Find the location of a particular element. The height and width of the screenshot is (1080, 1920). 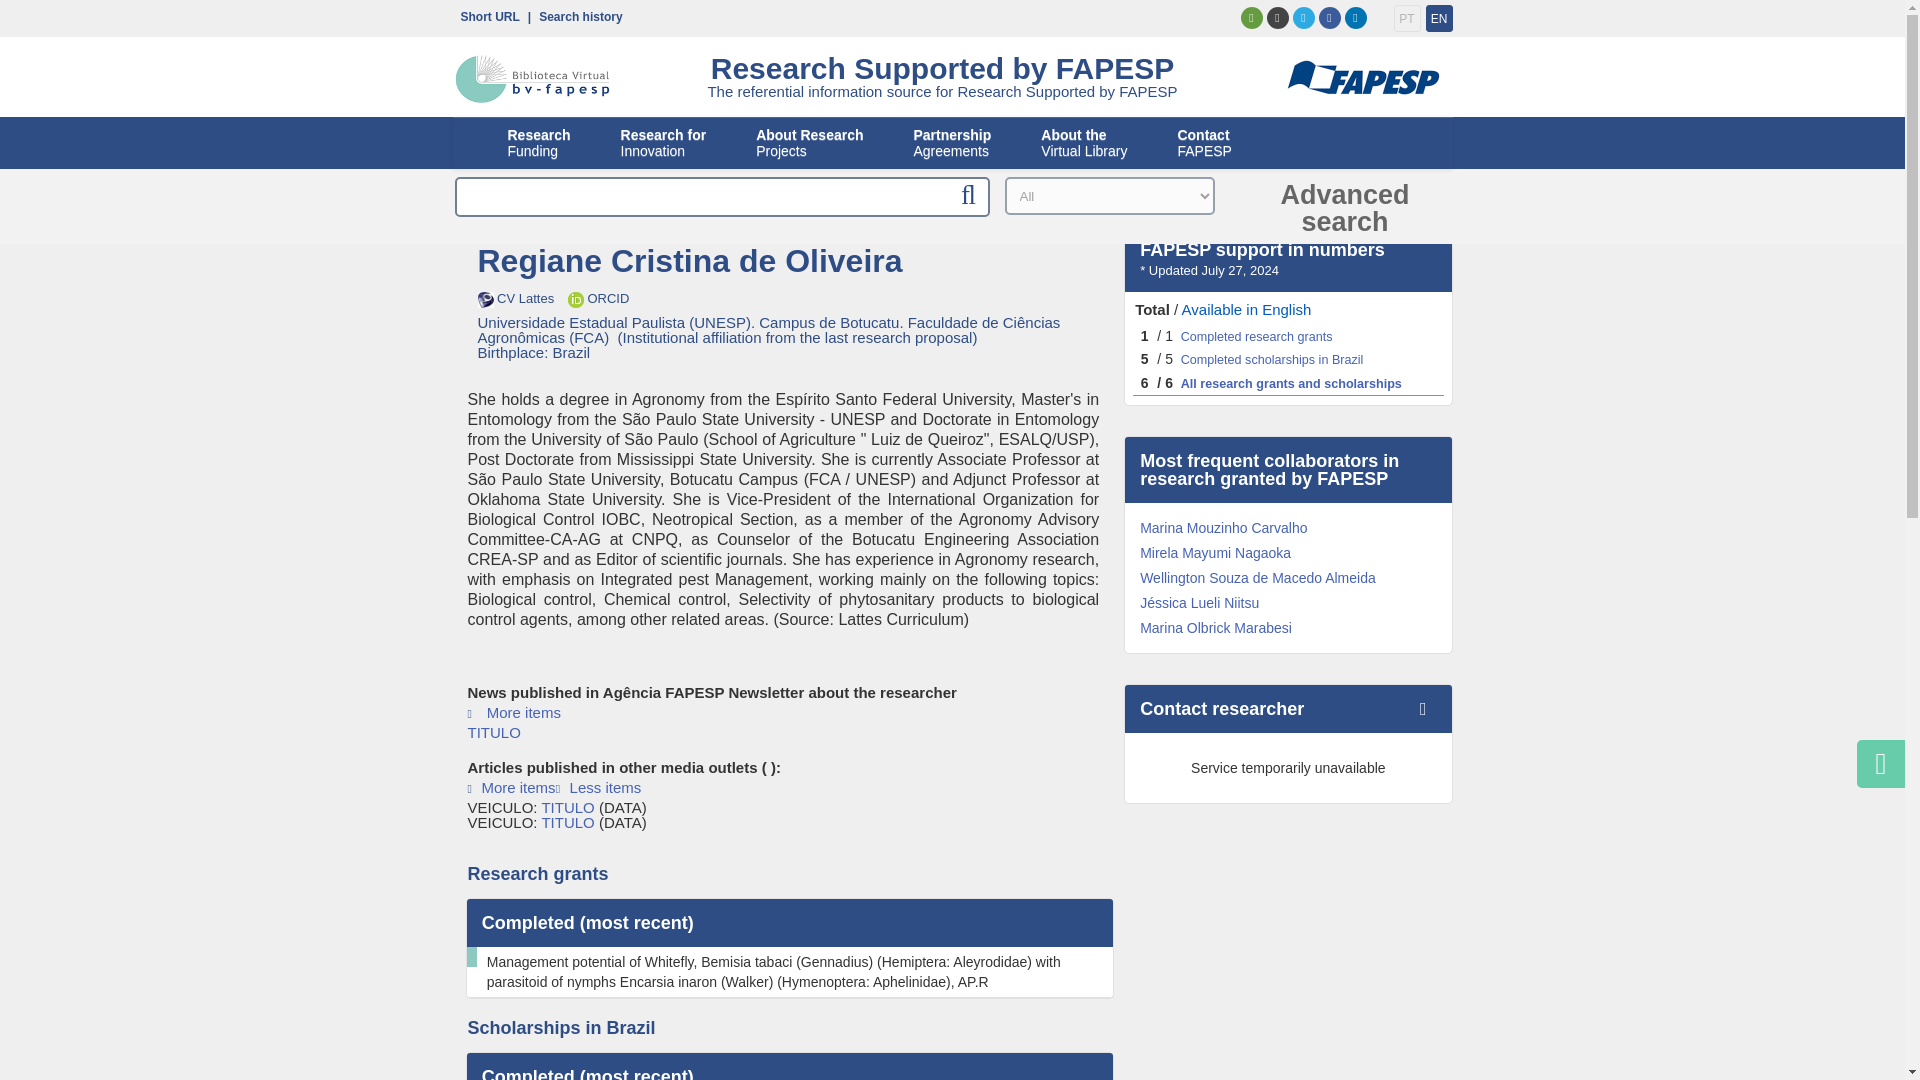

EN is located at coordinates (663, 142).